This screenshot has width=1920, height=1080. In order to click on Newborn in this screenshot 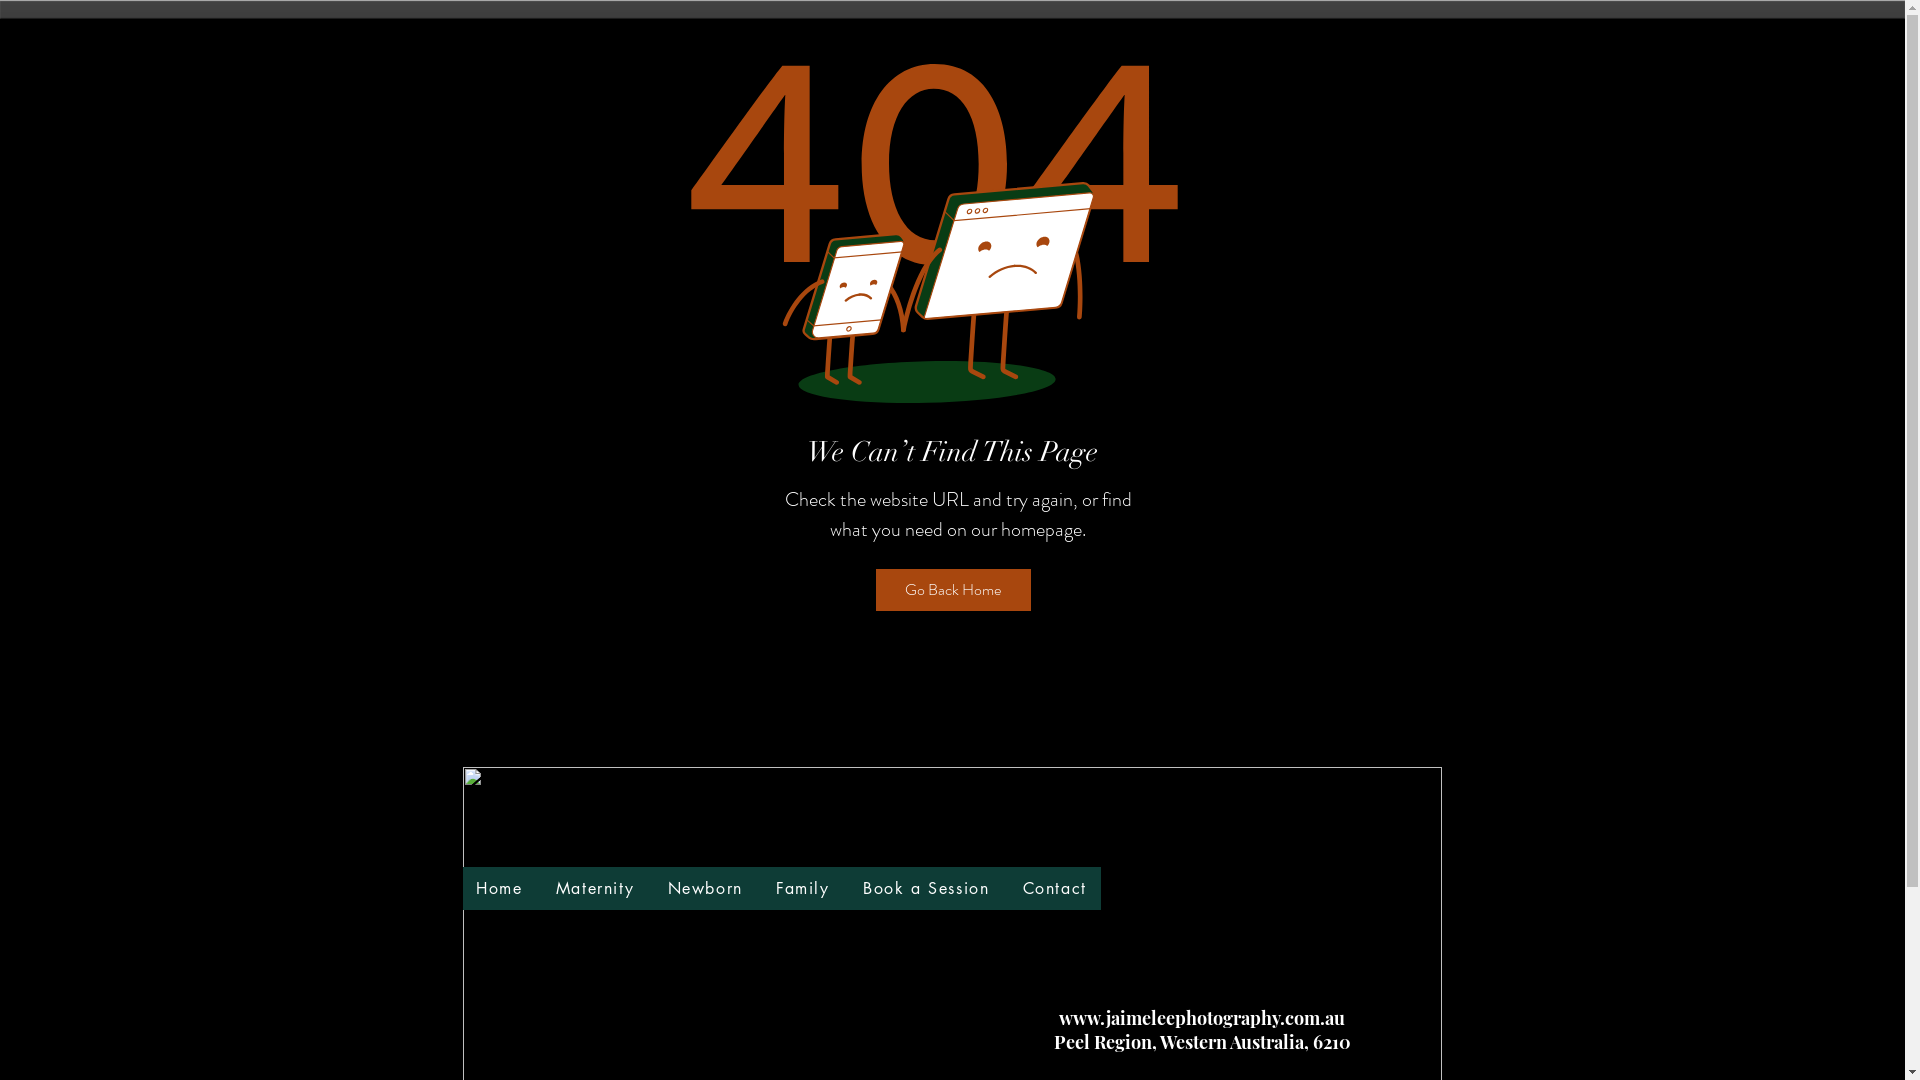, I will do `click(706, 888)`.